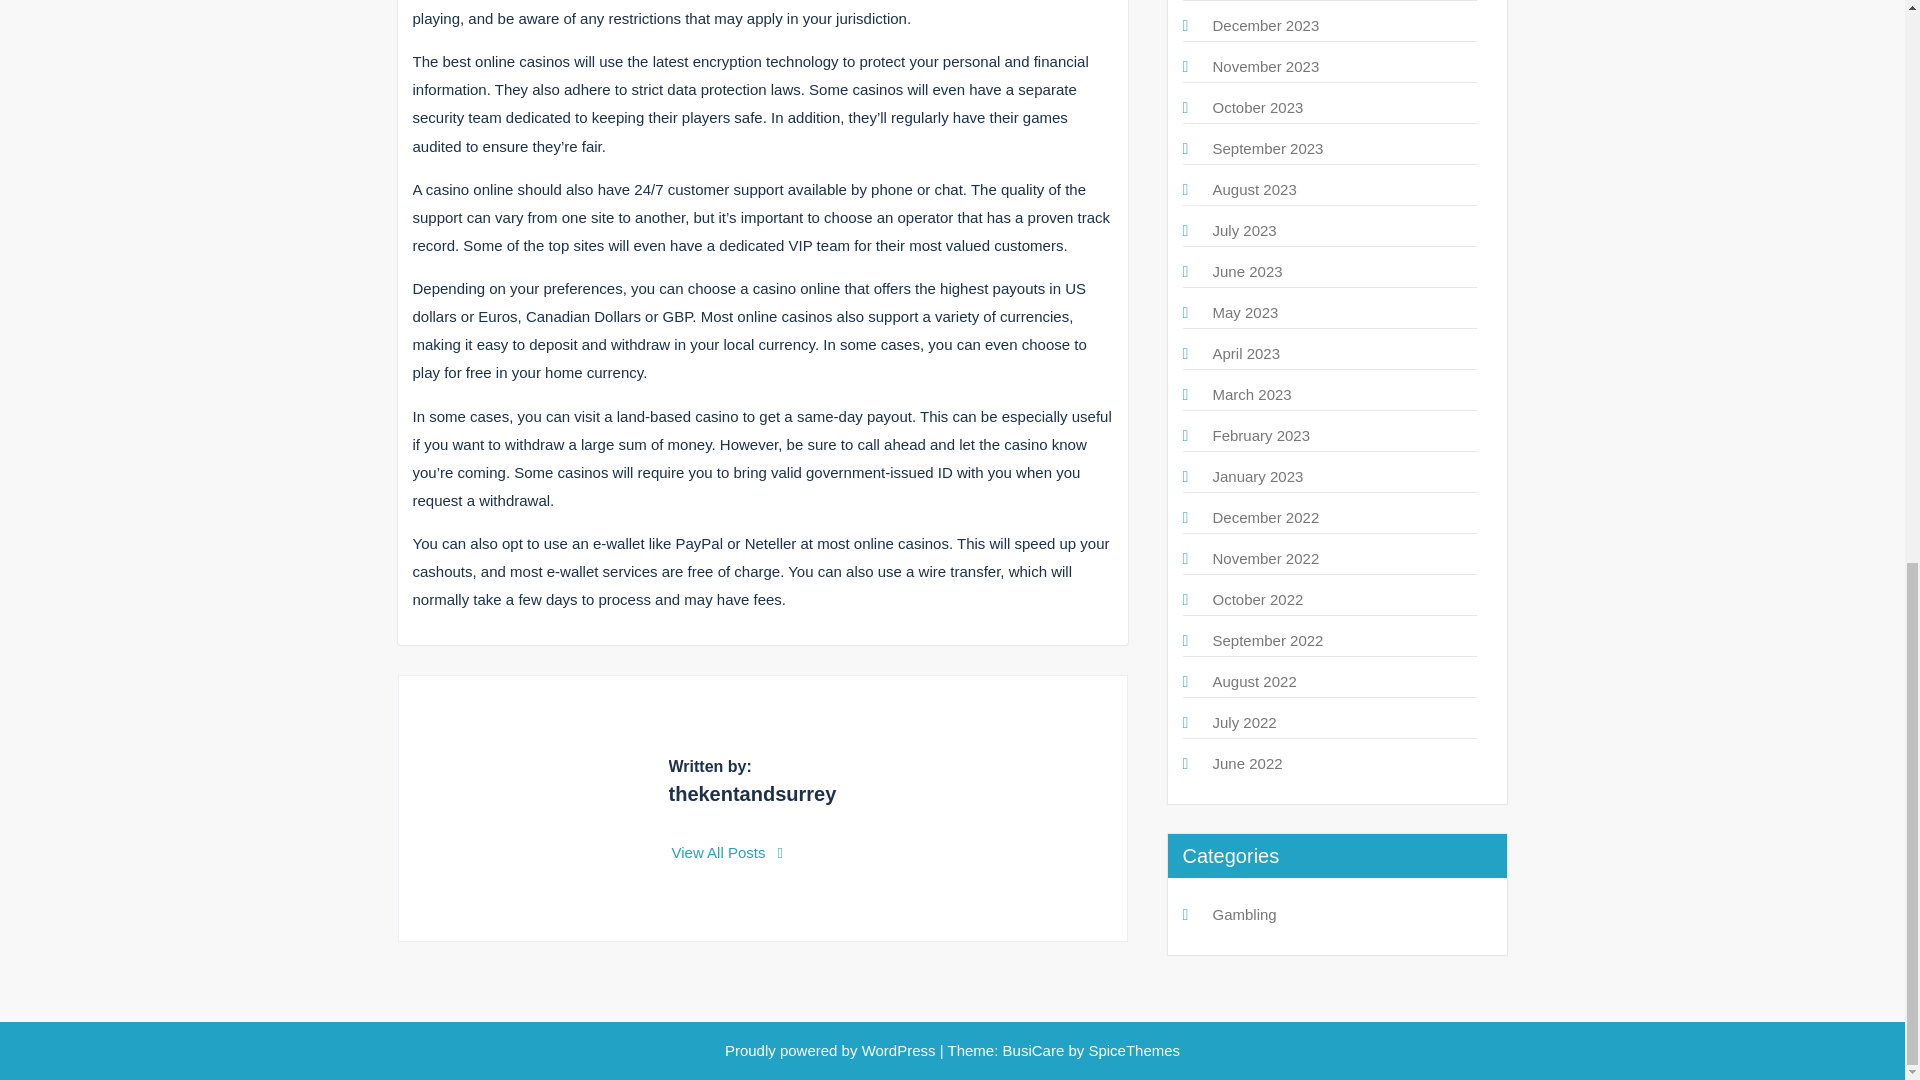 Image resolution: width=1920 pixels, height=1080 pixels. Describe the element at coordinates (1257, 476) in the screenshot. I see `January 2023` at that location.